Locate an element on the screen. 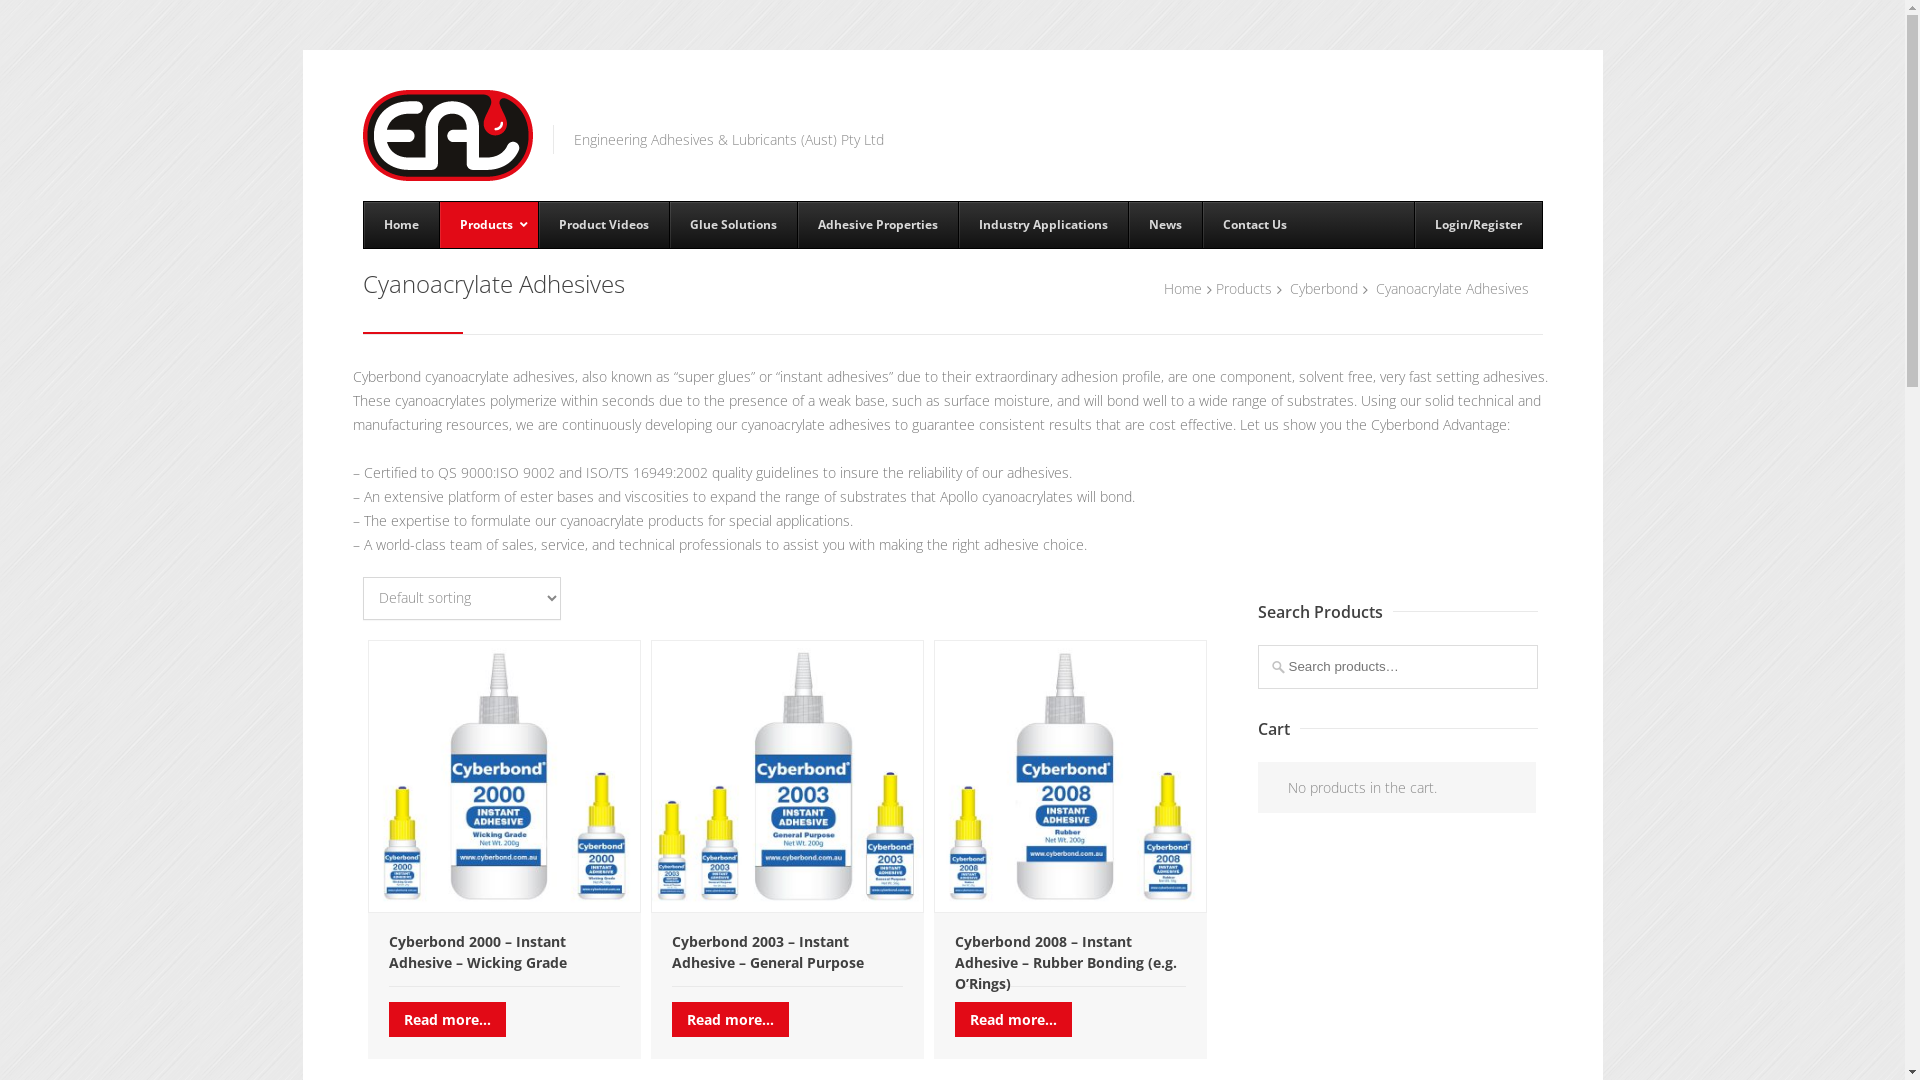  Products is located at coordinates (1244, 288).